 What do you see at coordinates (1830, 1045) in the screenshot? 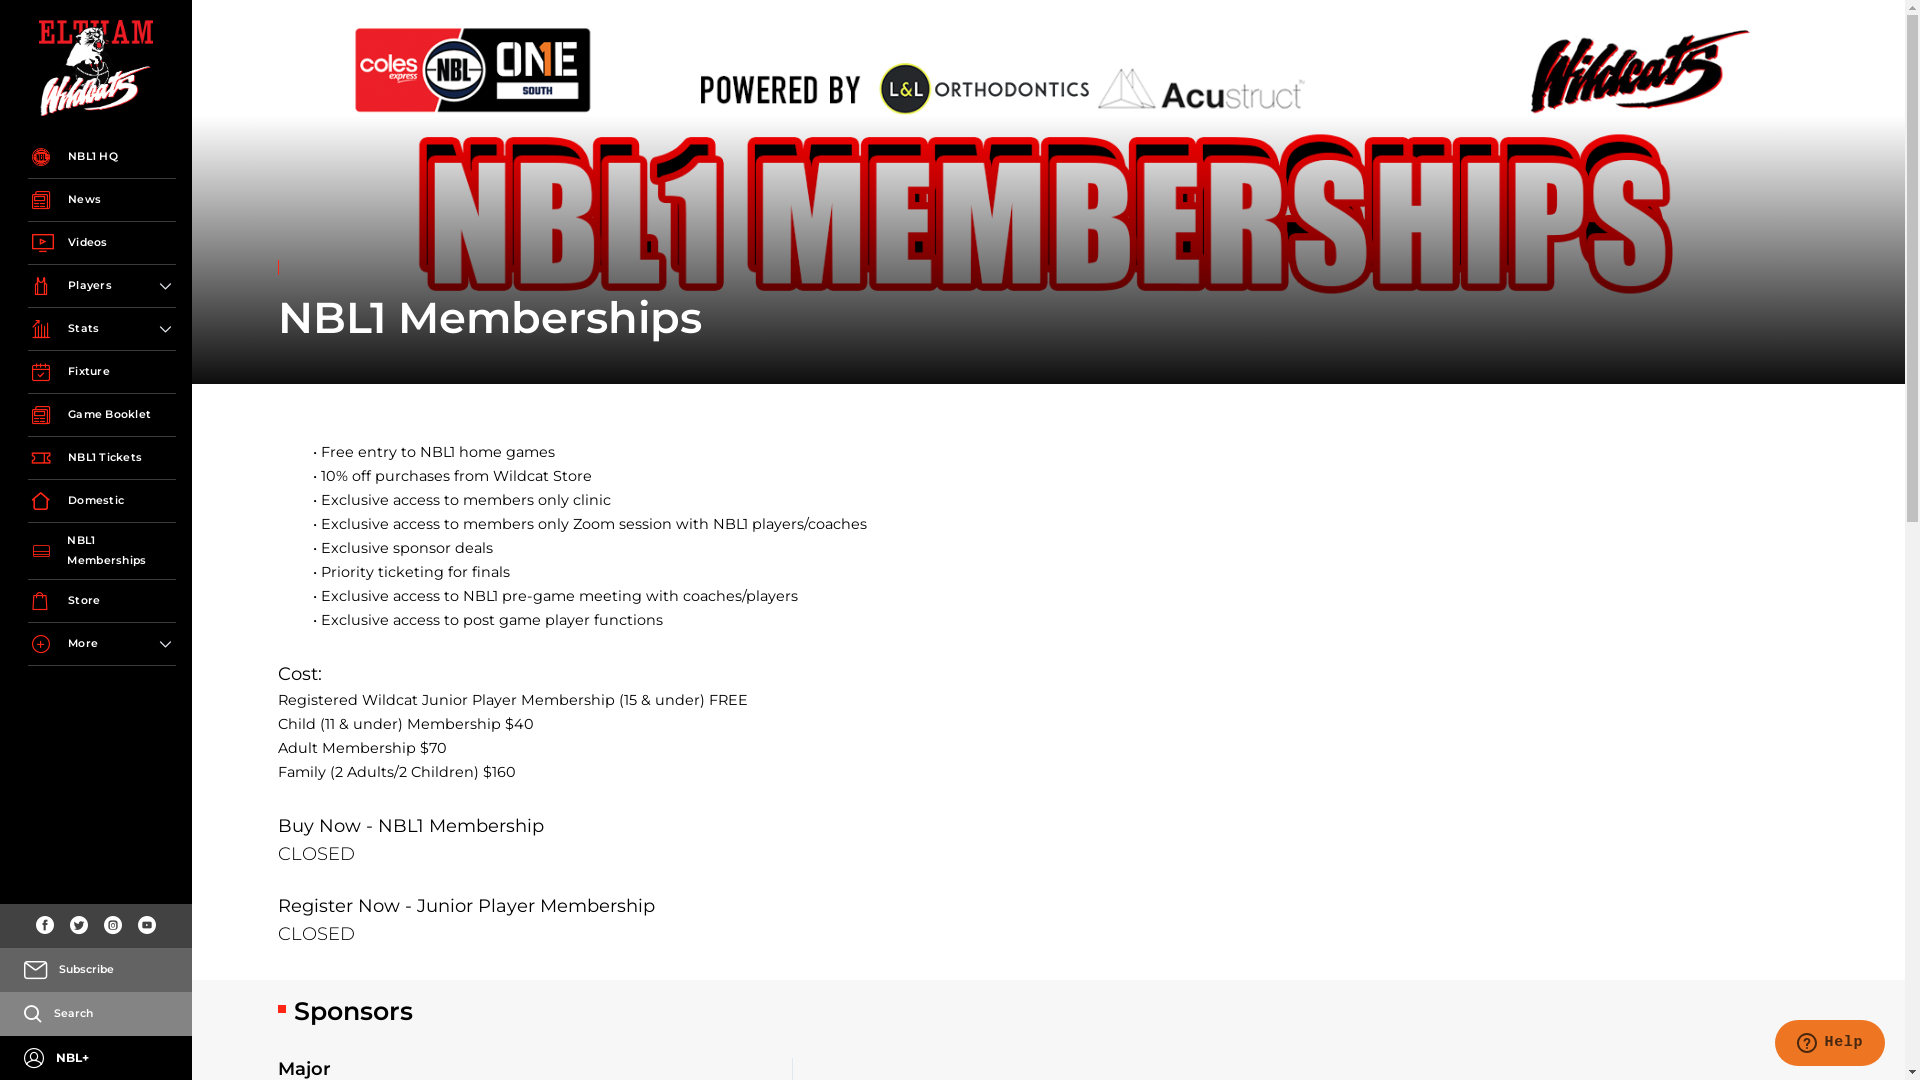
I see `Opens a widget where you can find more information` at bounding box center [1830, 1045].